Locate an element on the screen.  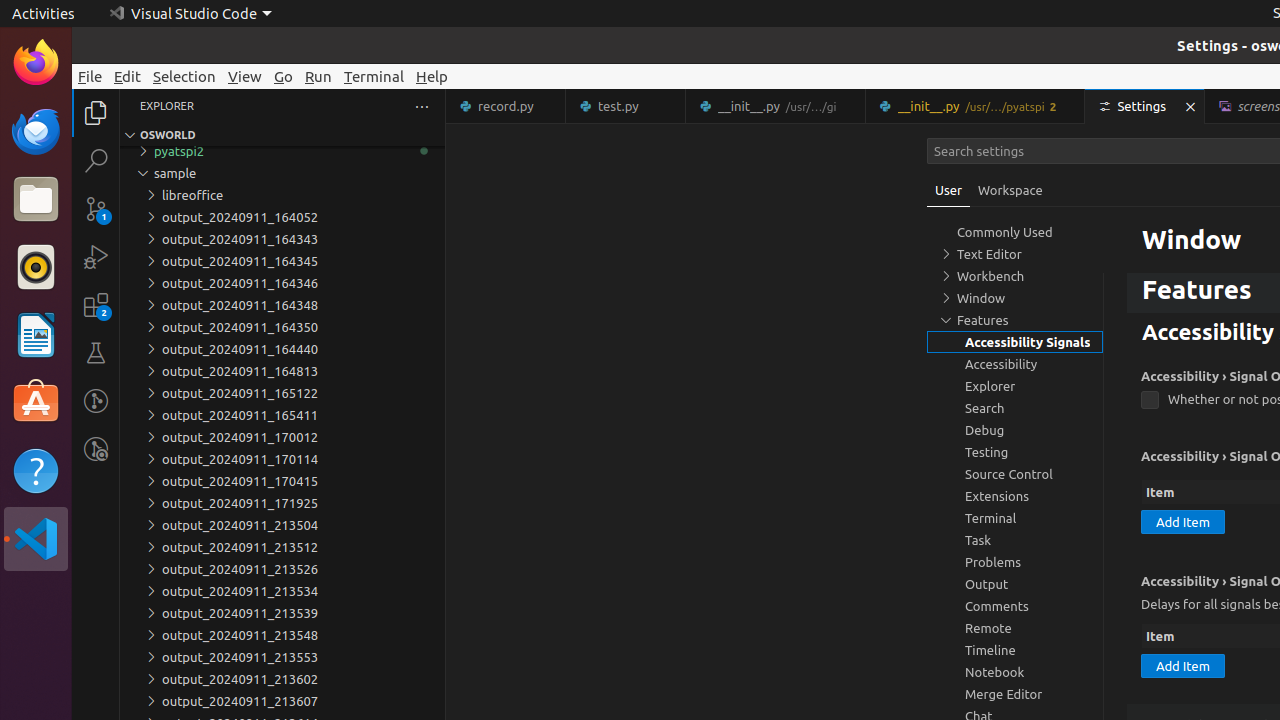
Notebook, group is located at coordinates (1015, 672).